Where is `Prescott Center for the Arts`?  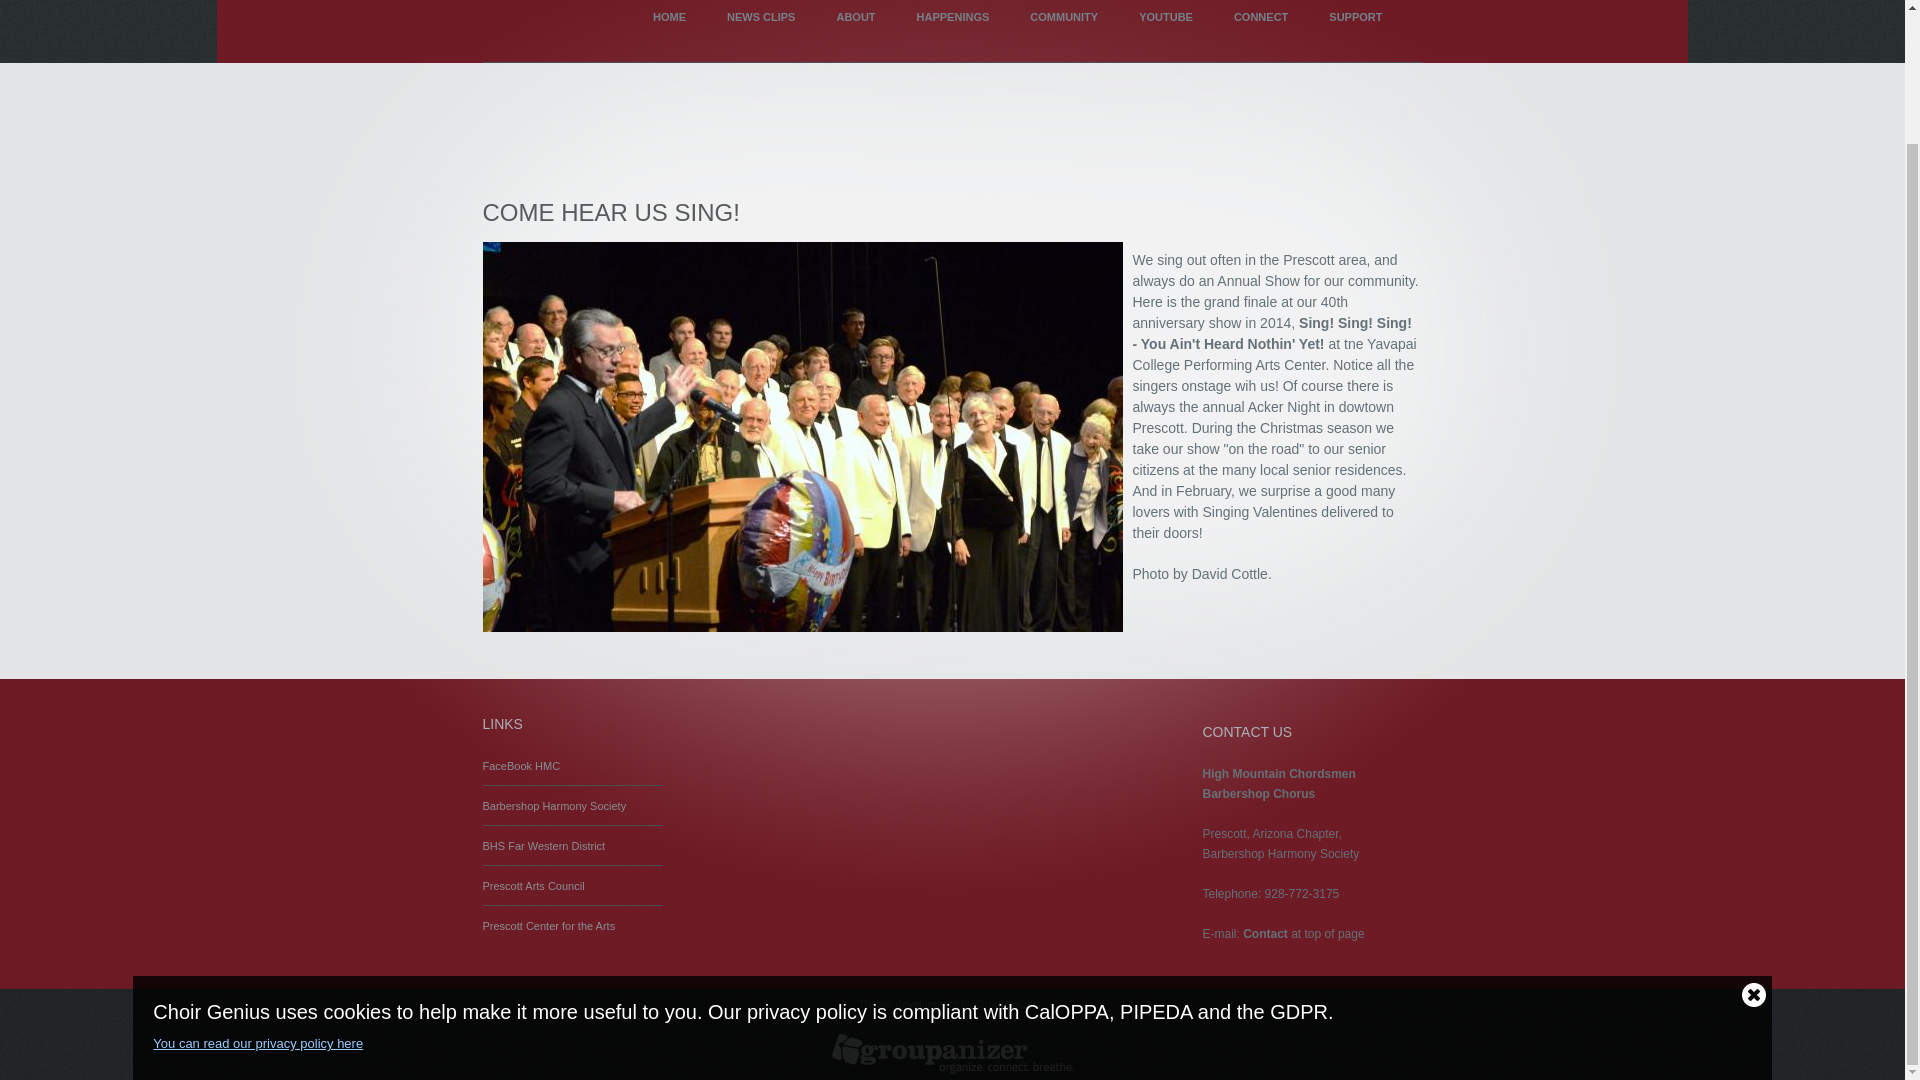
Prescott Center for the Arts is located at coordinates (548, 926).